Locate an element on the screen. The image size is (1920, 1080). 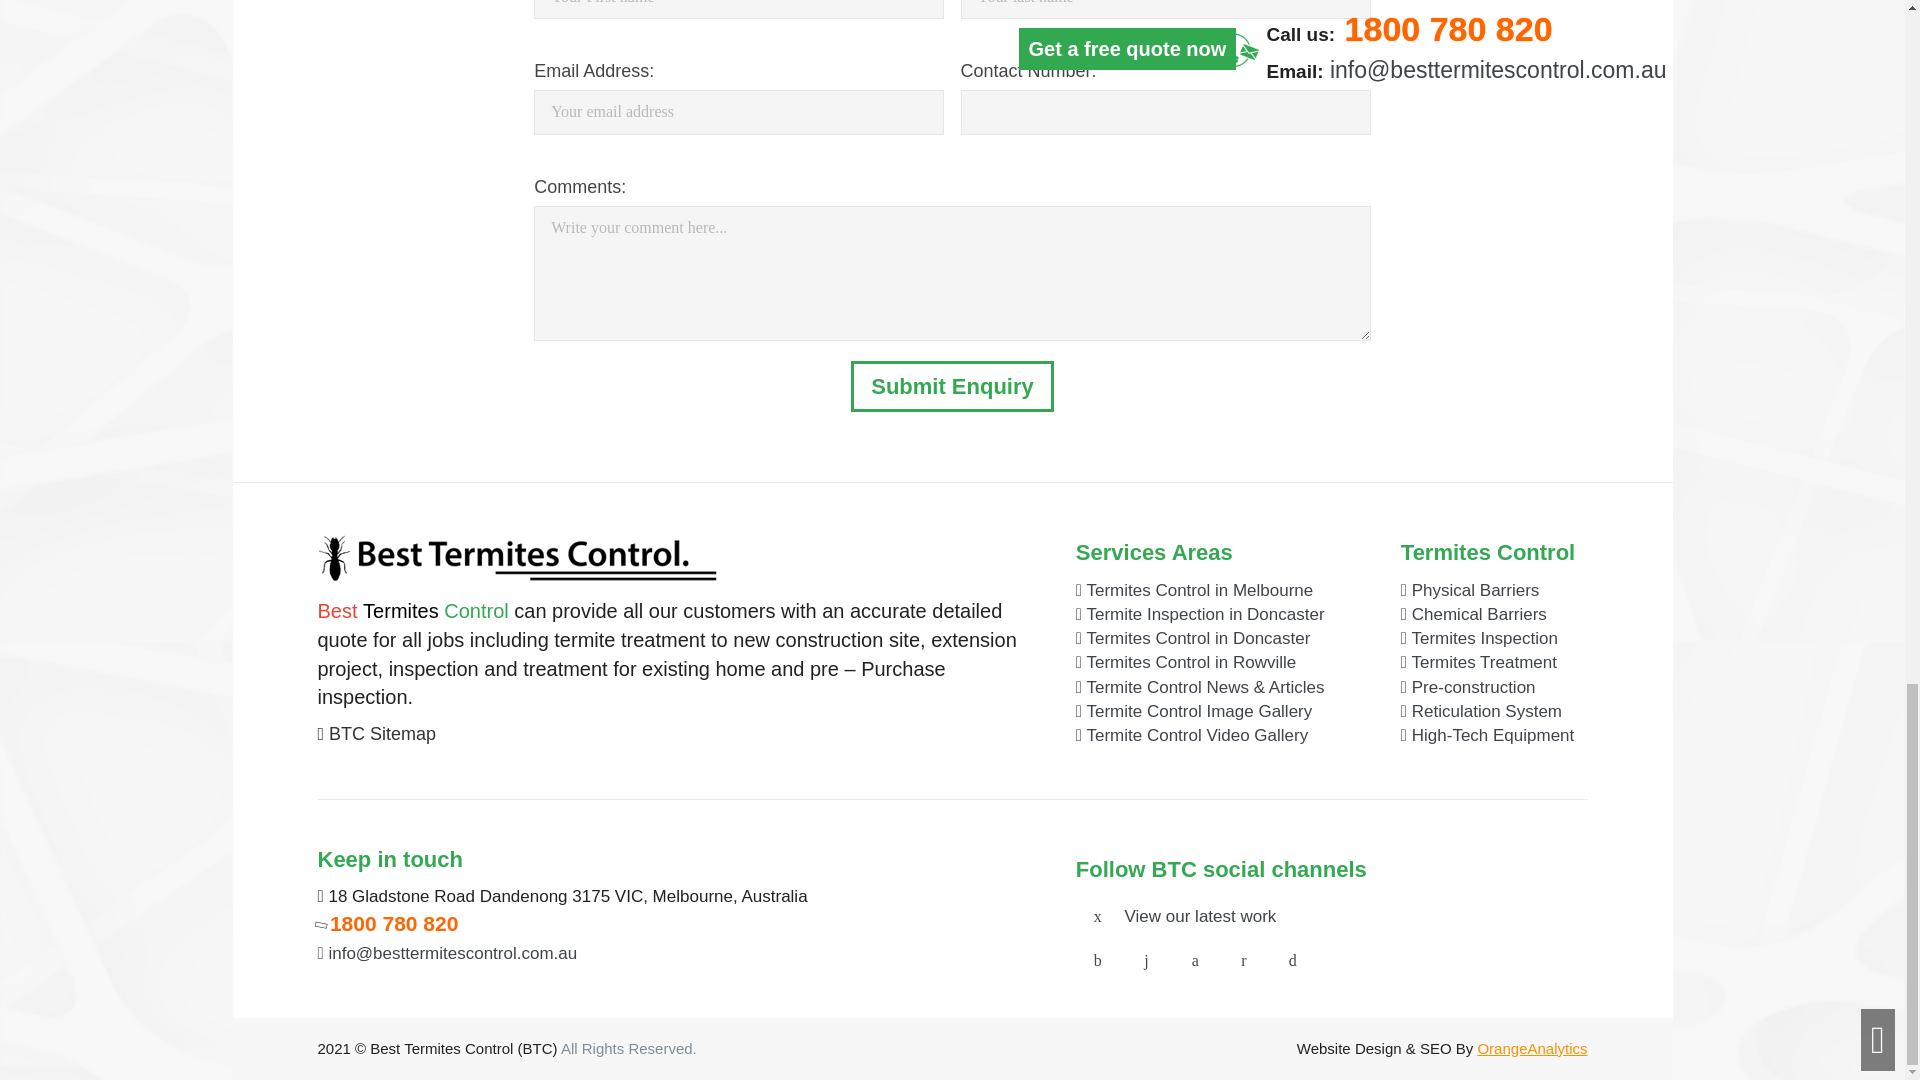
Termite Control Image Gallery is located at coordinates (1193, 712).